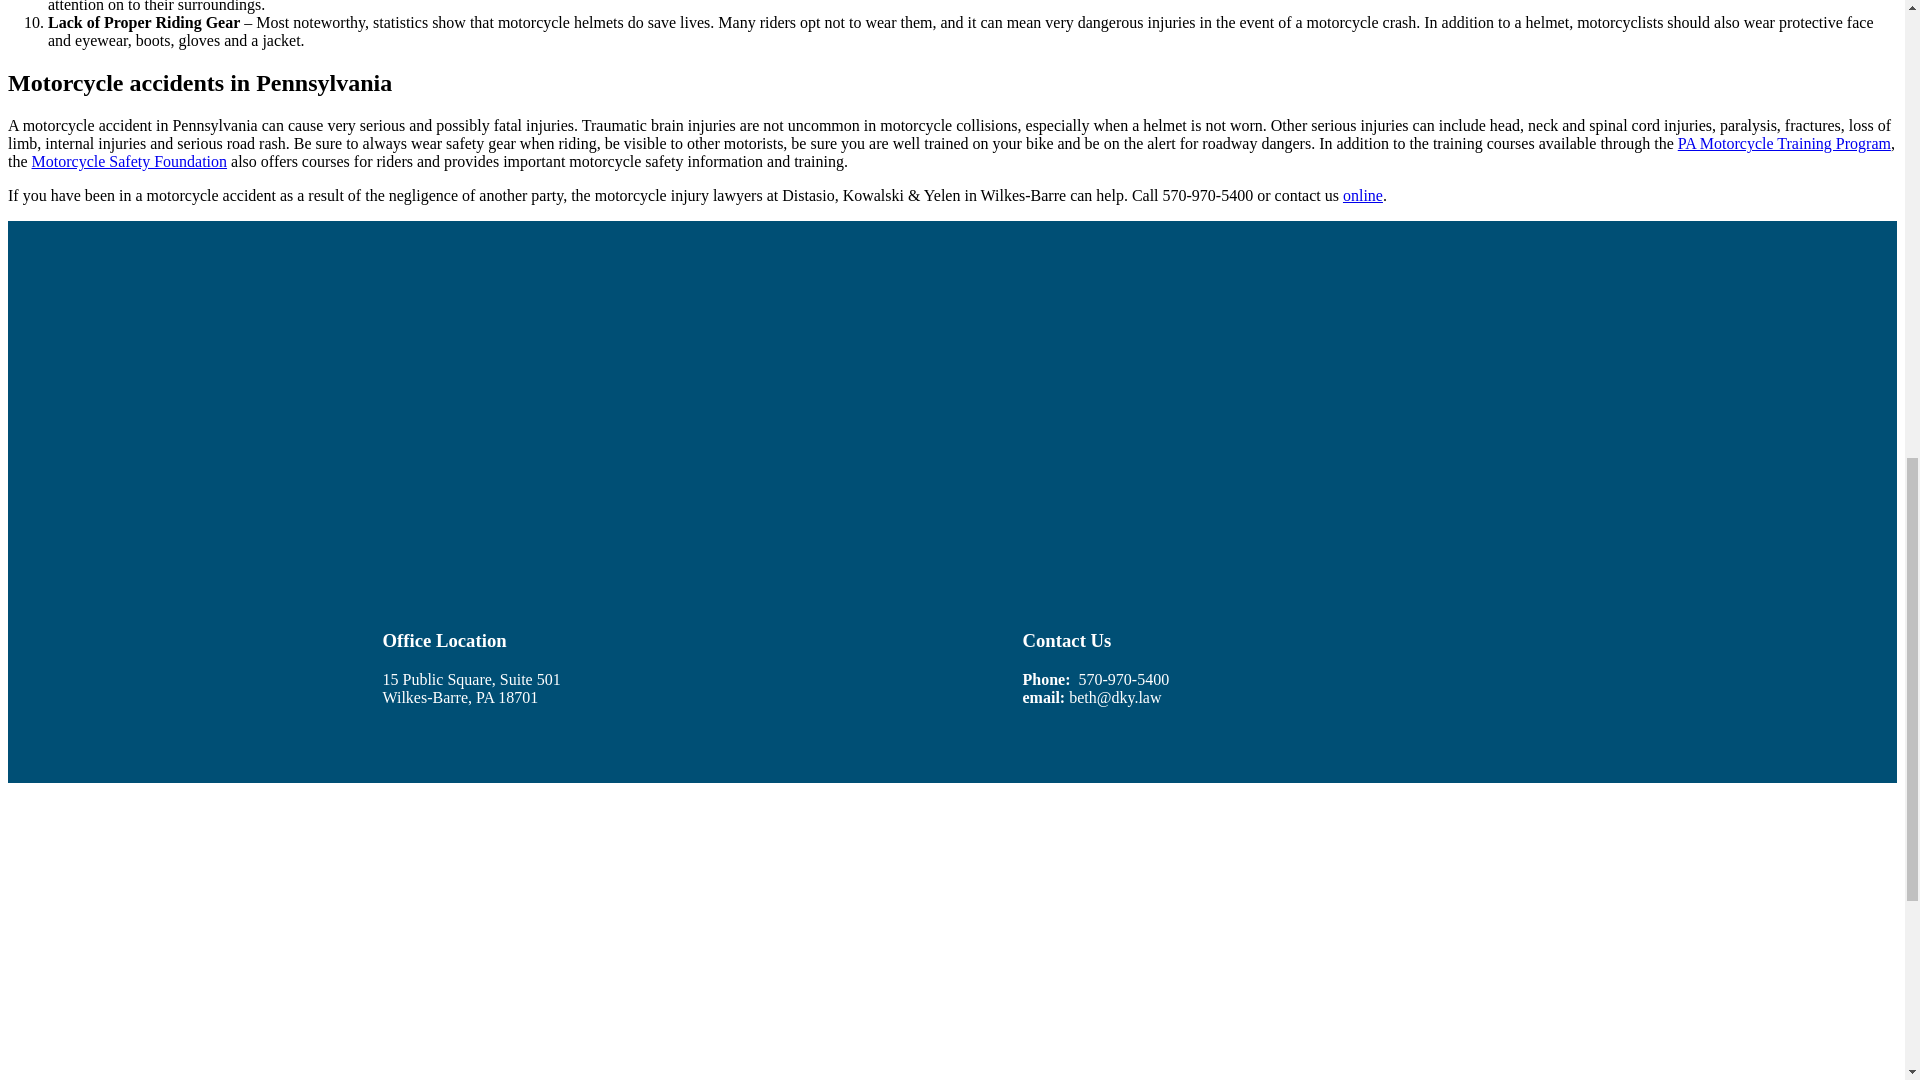 The image size is (1920, 1080). Describe the element at coordinates (1464, 940) in the screenshot. I see `Year.png` at that location.